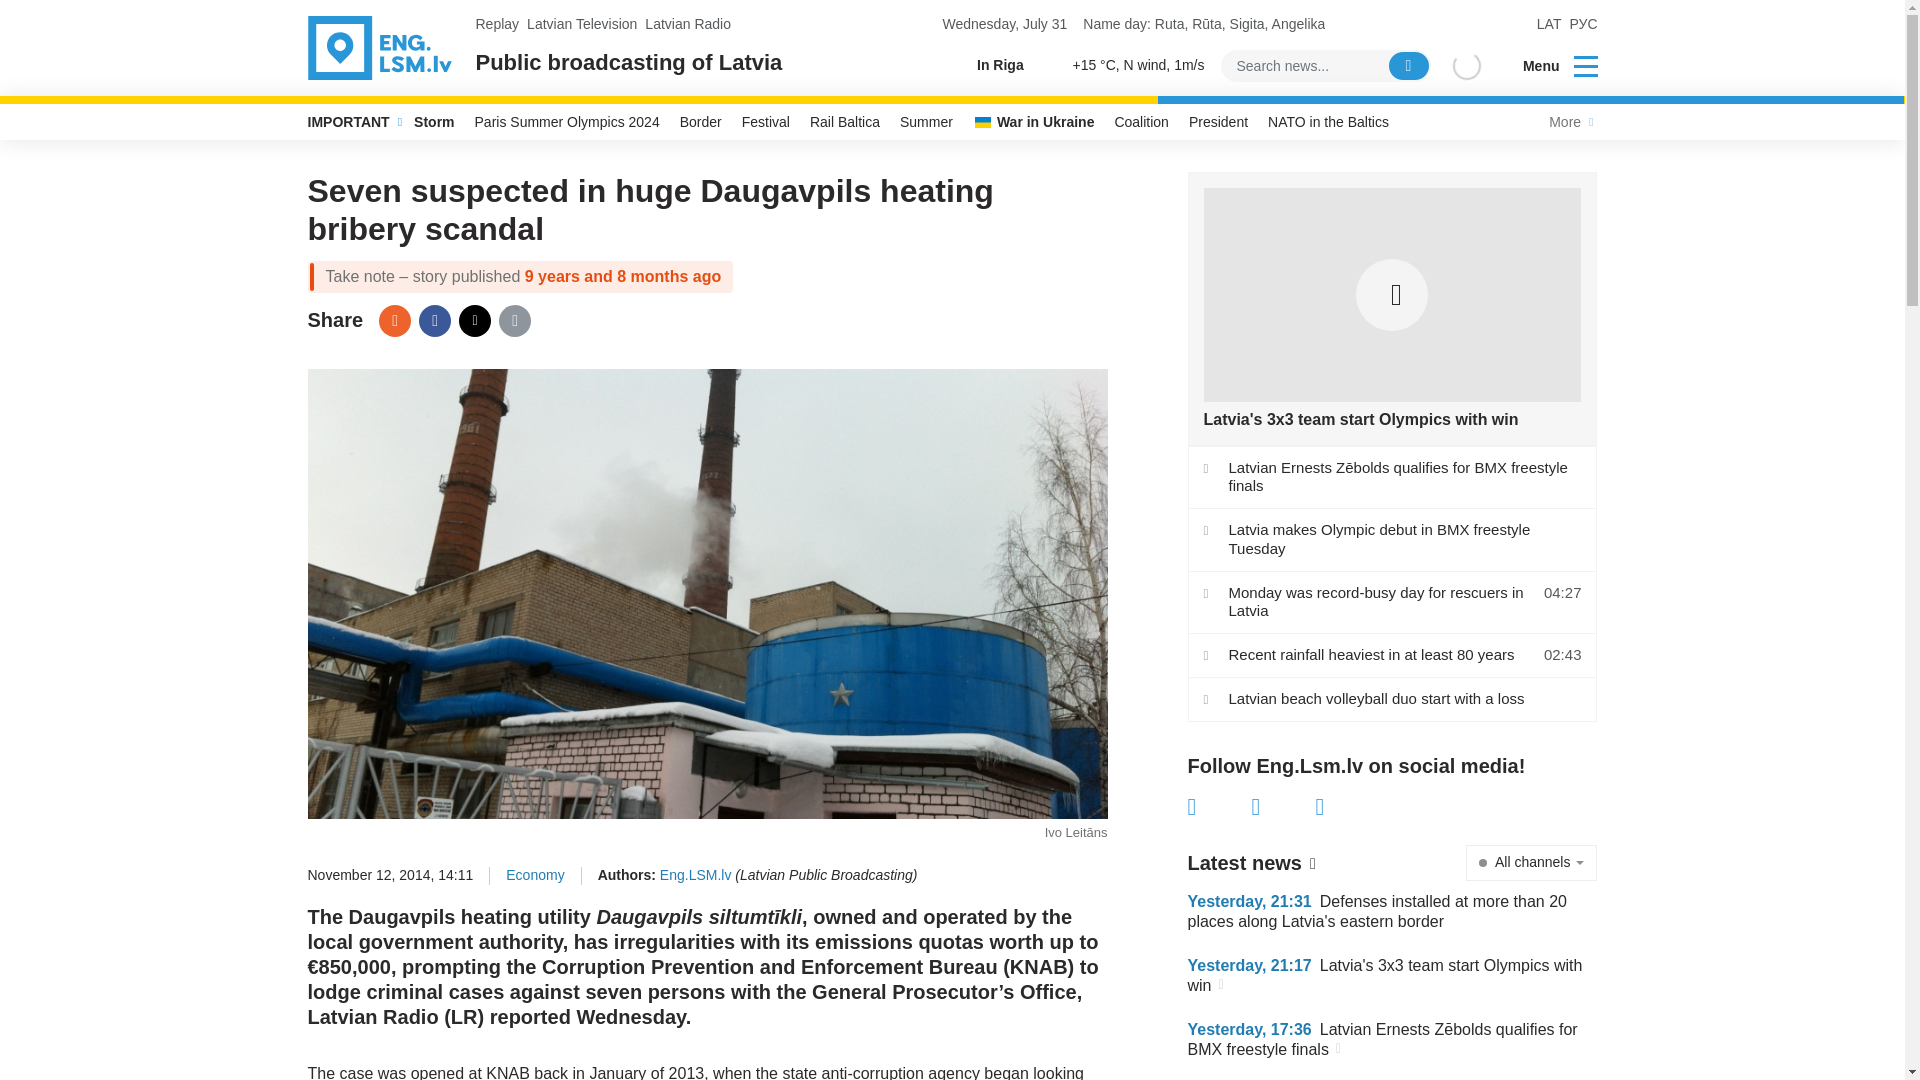  What do you see at coordinates (498, 24) in the screenshot?
I see `Replay` at bounding box center [498, 24].